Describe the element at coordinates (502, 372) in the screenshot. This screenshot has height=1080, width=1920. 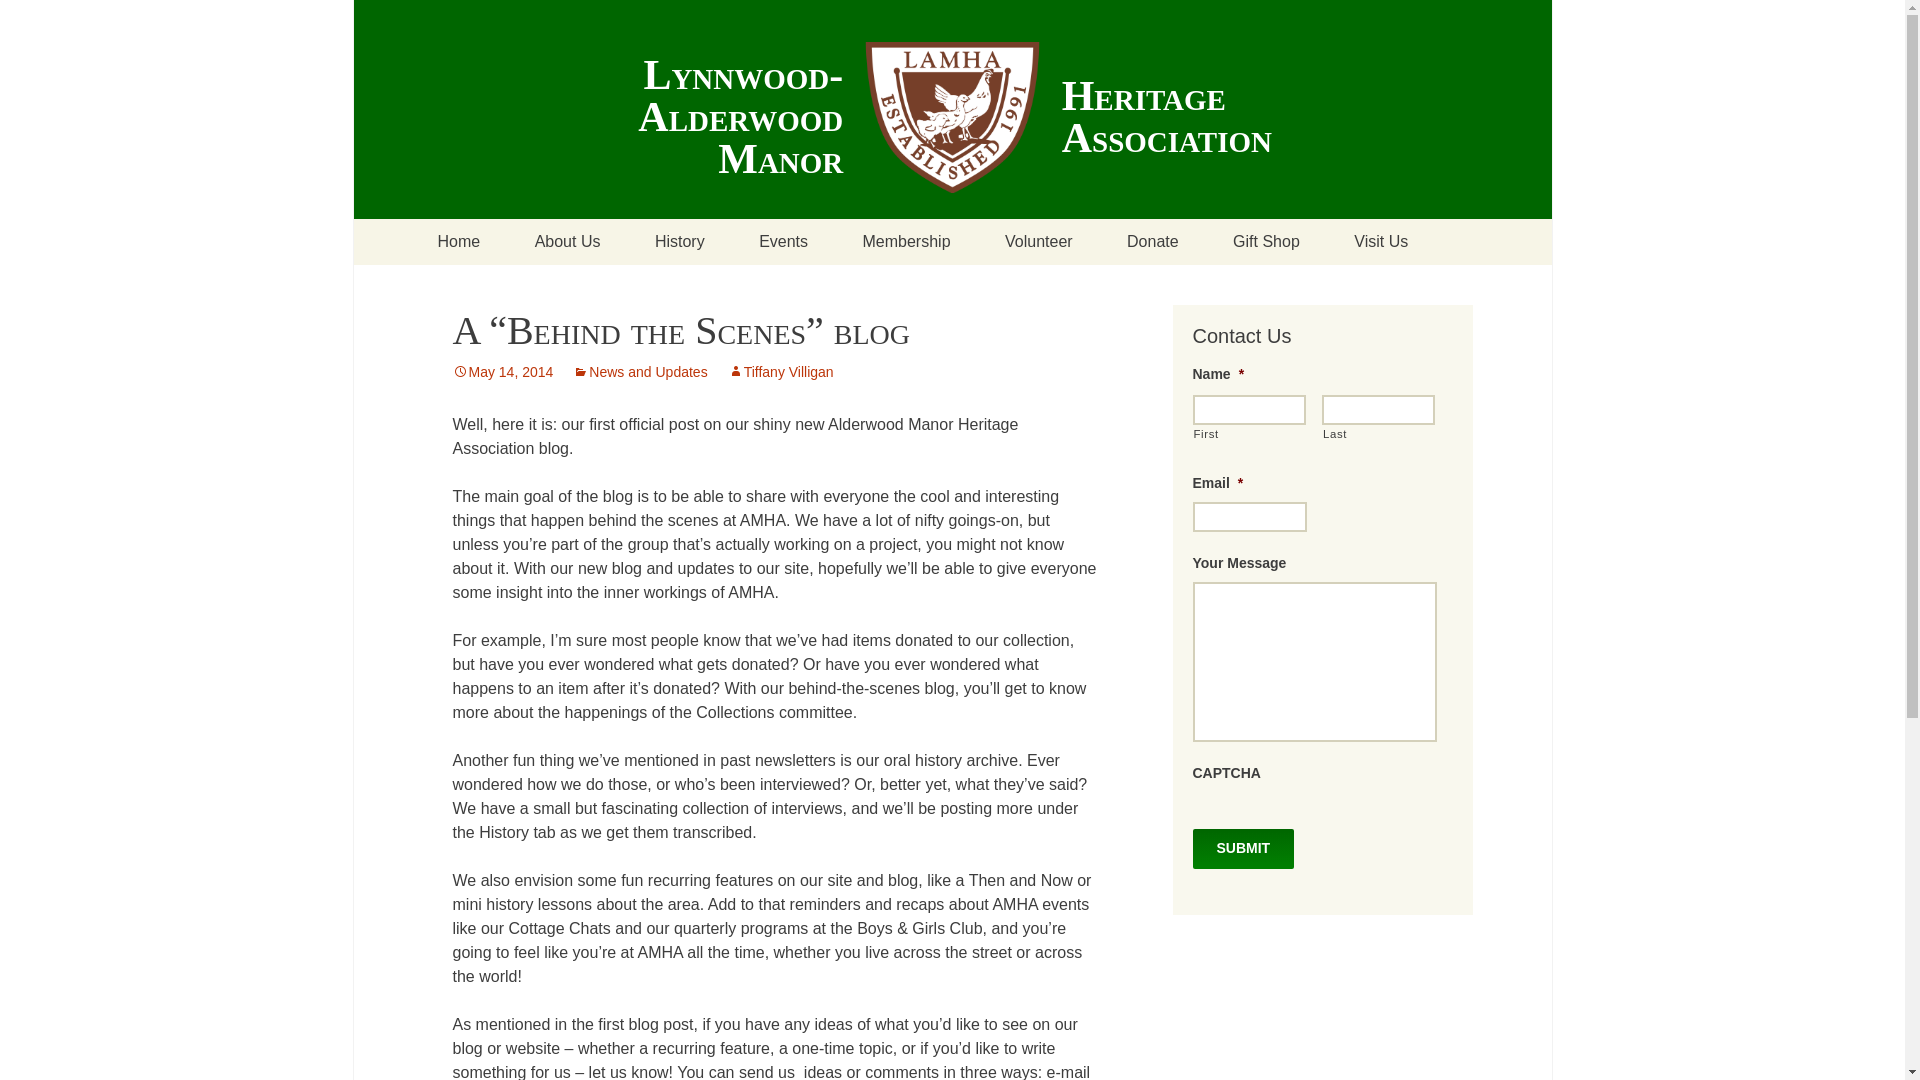
I see `May 14, 2014` at that location.